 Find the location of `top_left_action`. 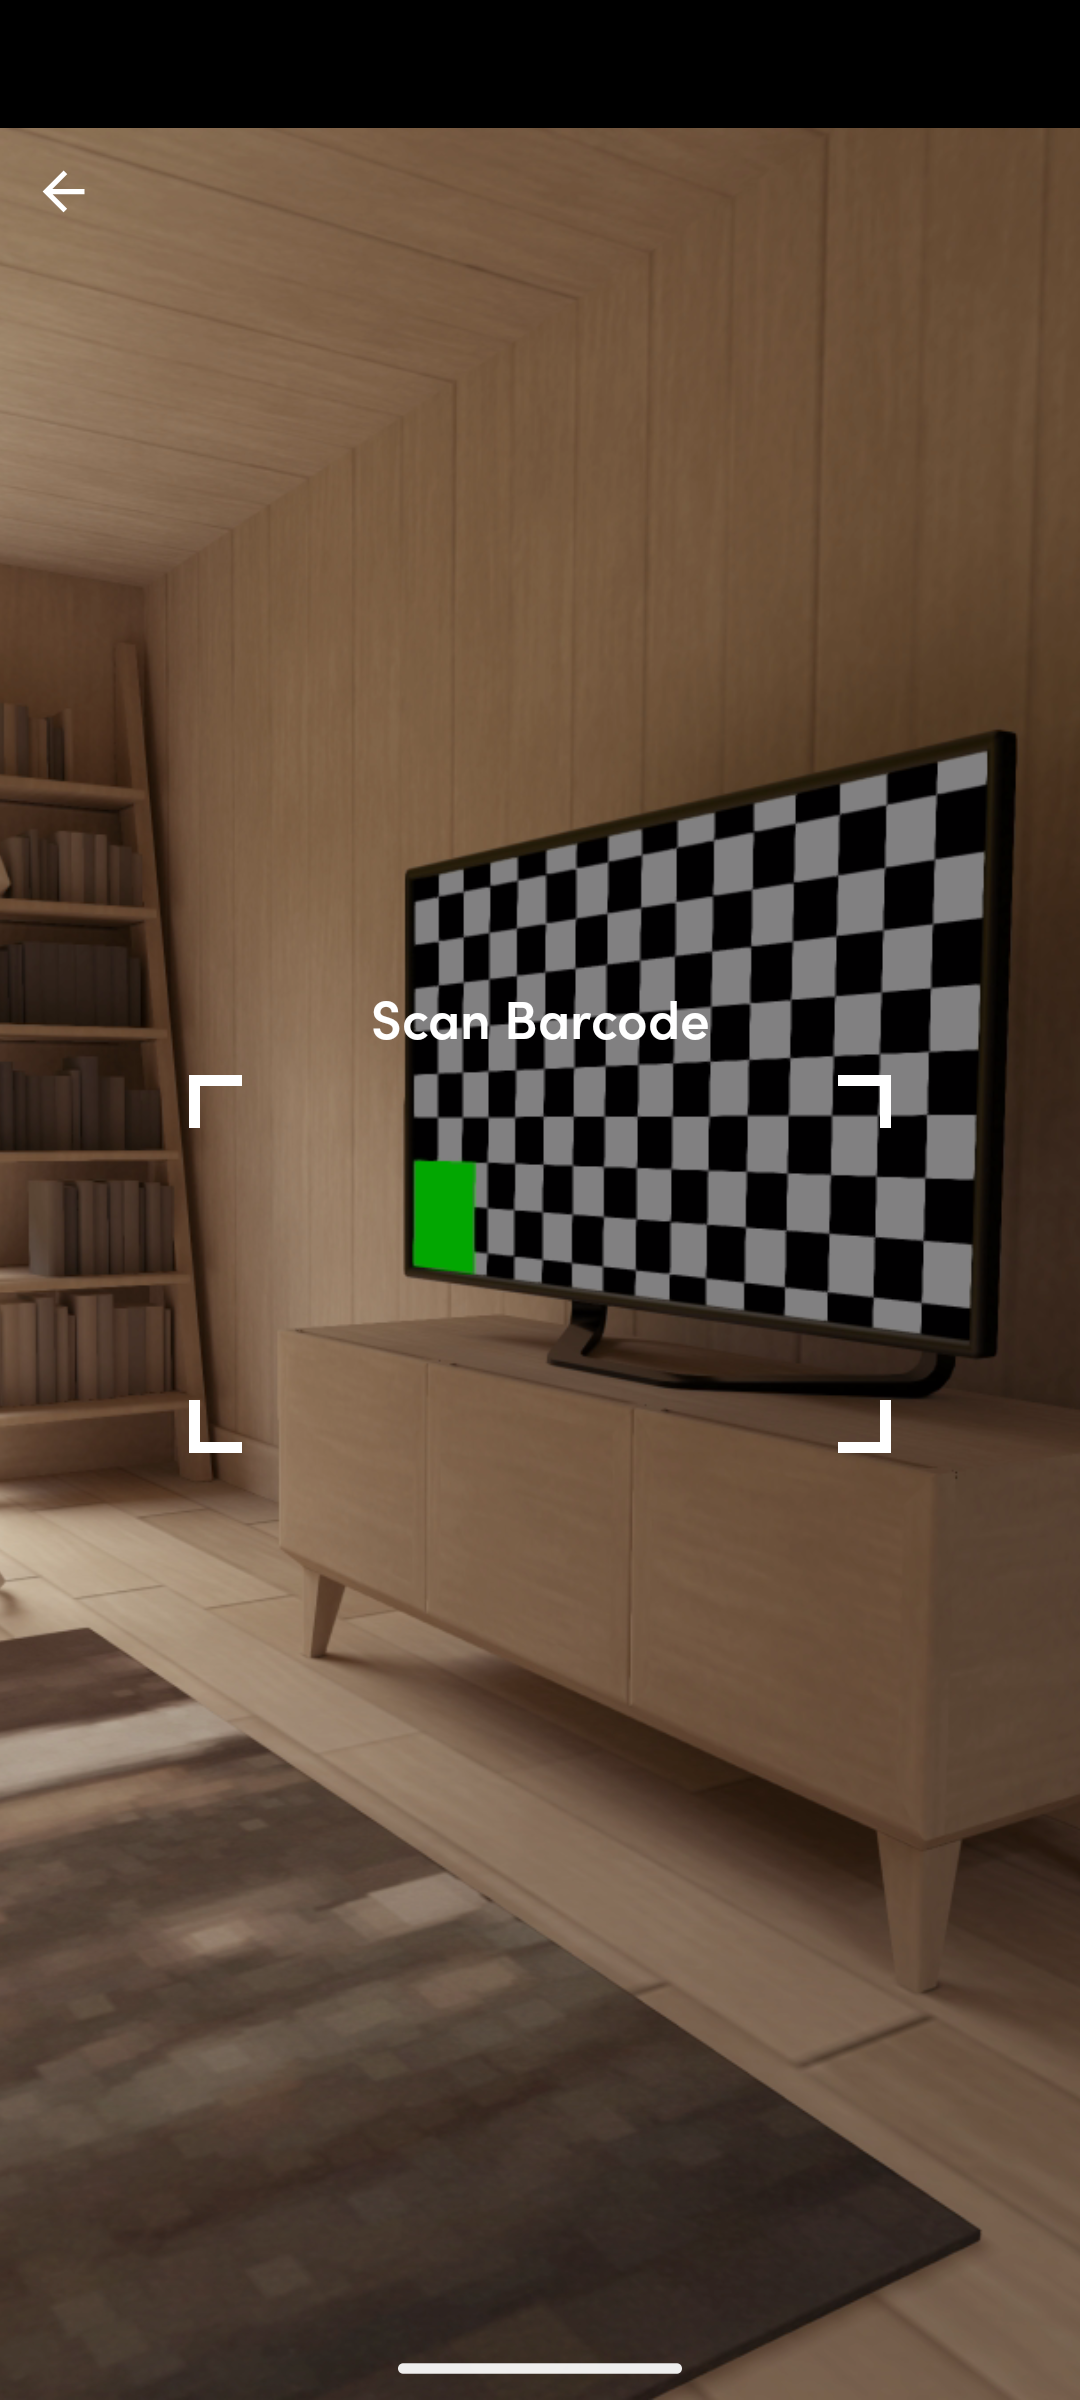

top_left_action is located at coordinates (64, 192).